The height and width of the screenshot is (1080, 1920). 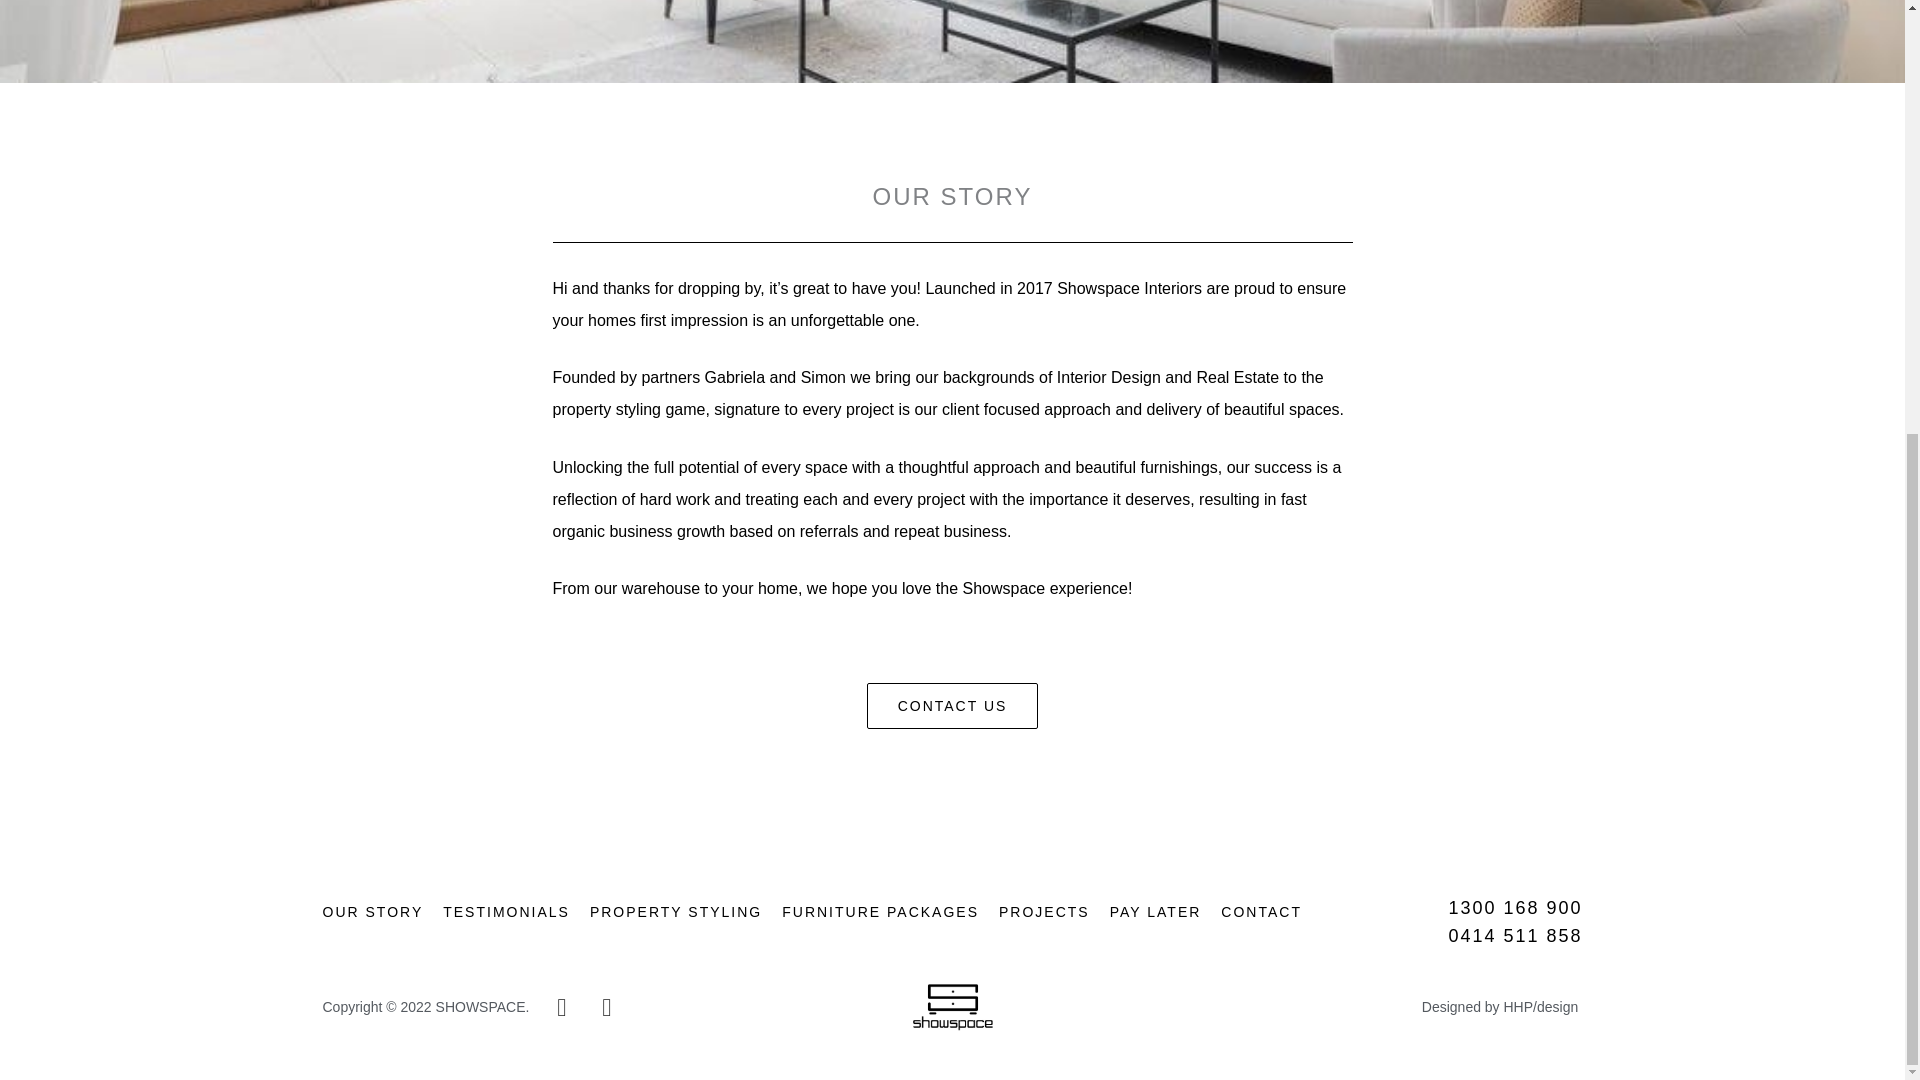 What do you see at coordinates (676, 912) in the screenshot?
I see `PROPERTY STYLING` at bounding box center [676, 912].